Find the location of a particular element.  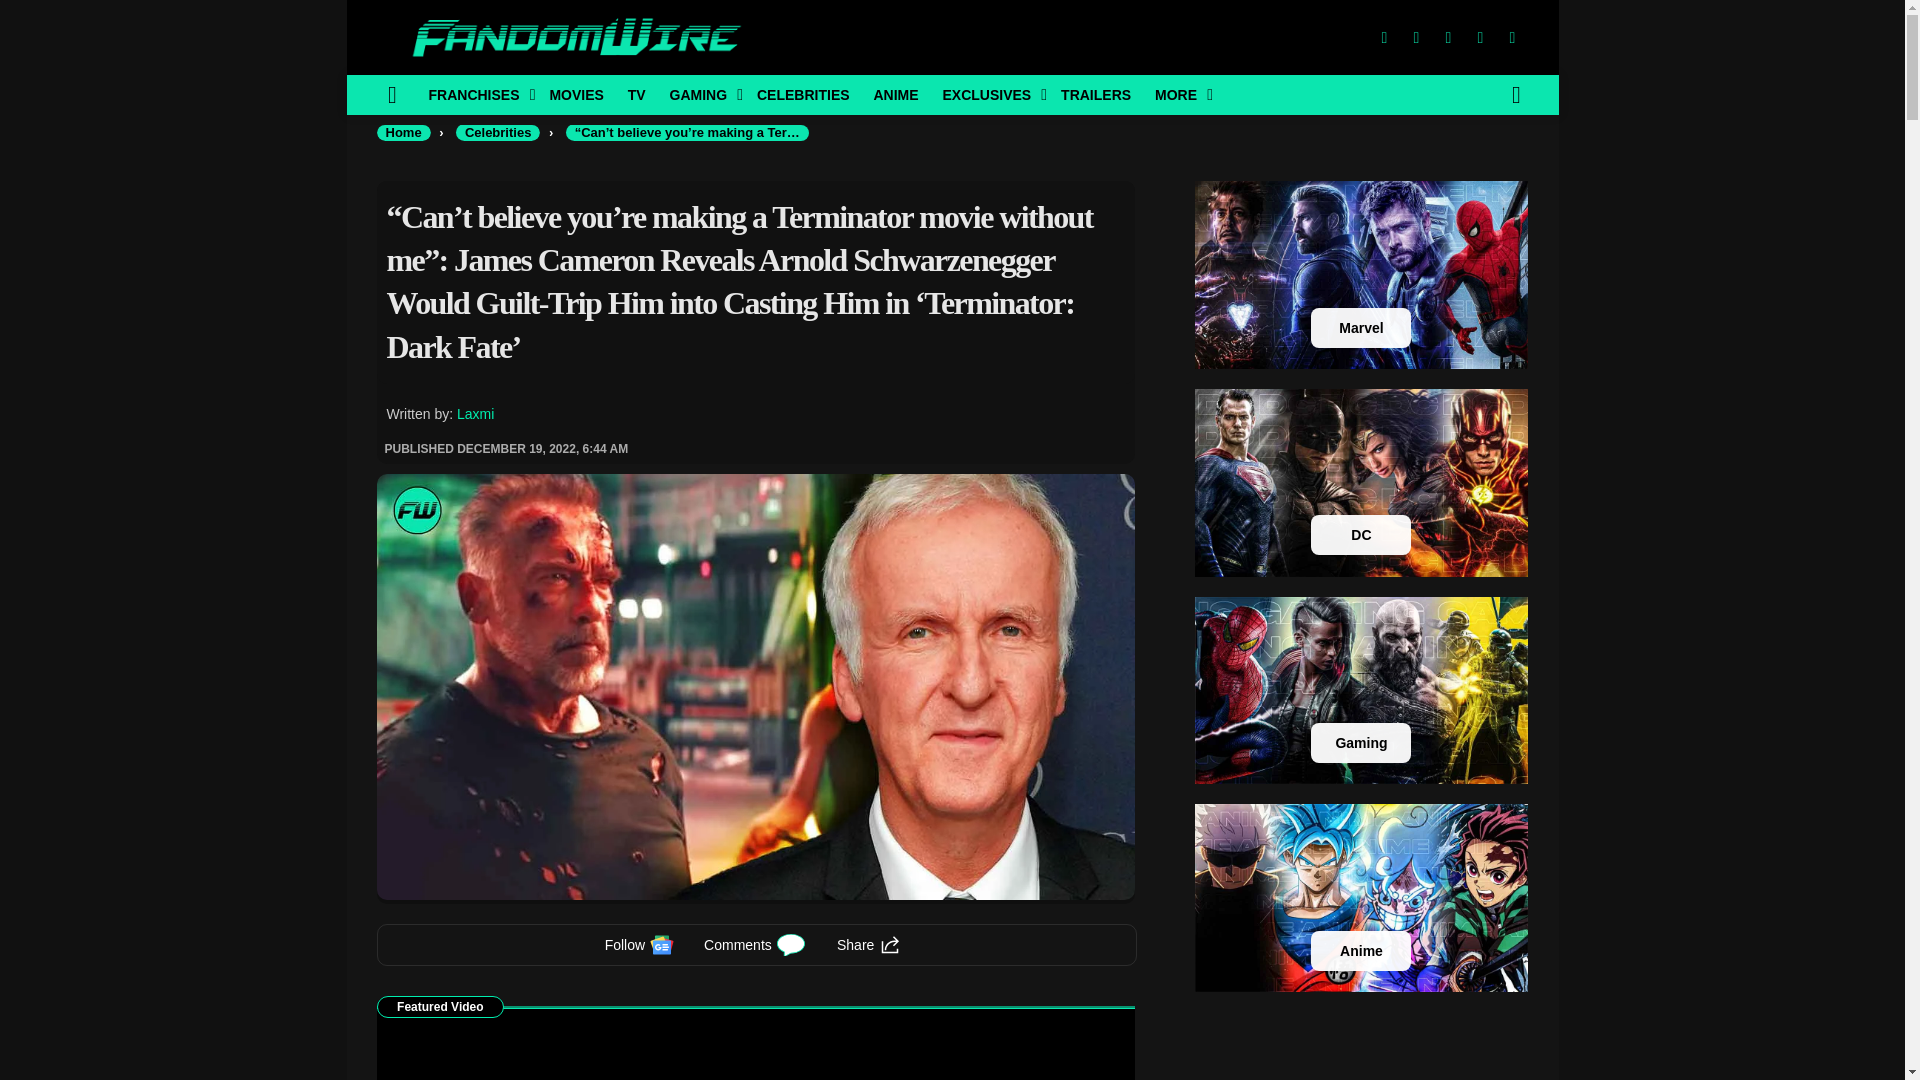

Facebook is located at coordinates (1383, 38).